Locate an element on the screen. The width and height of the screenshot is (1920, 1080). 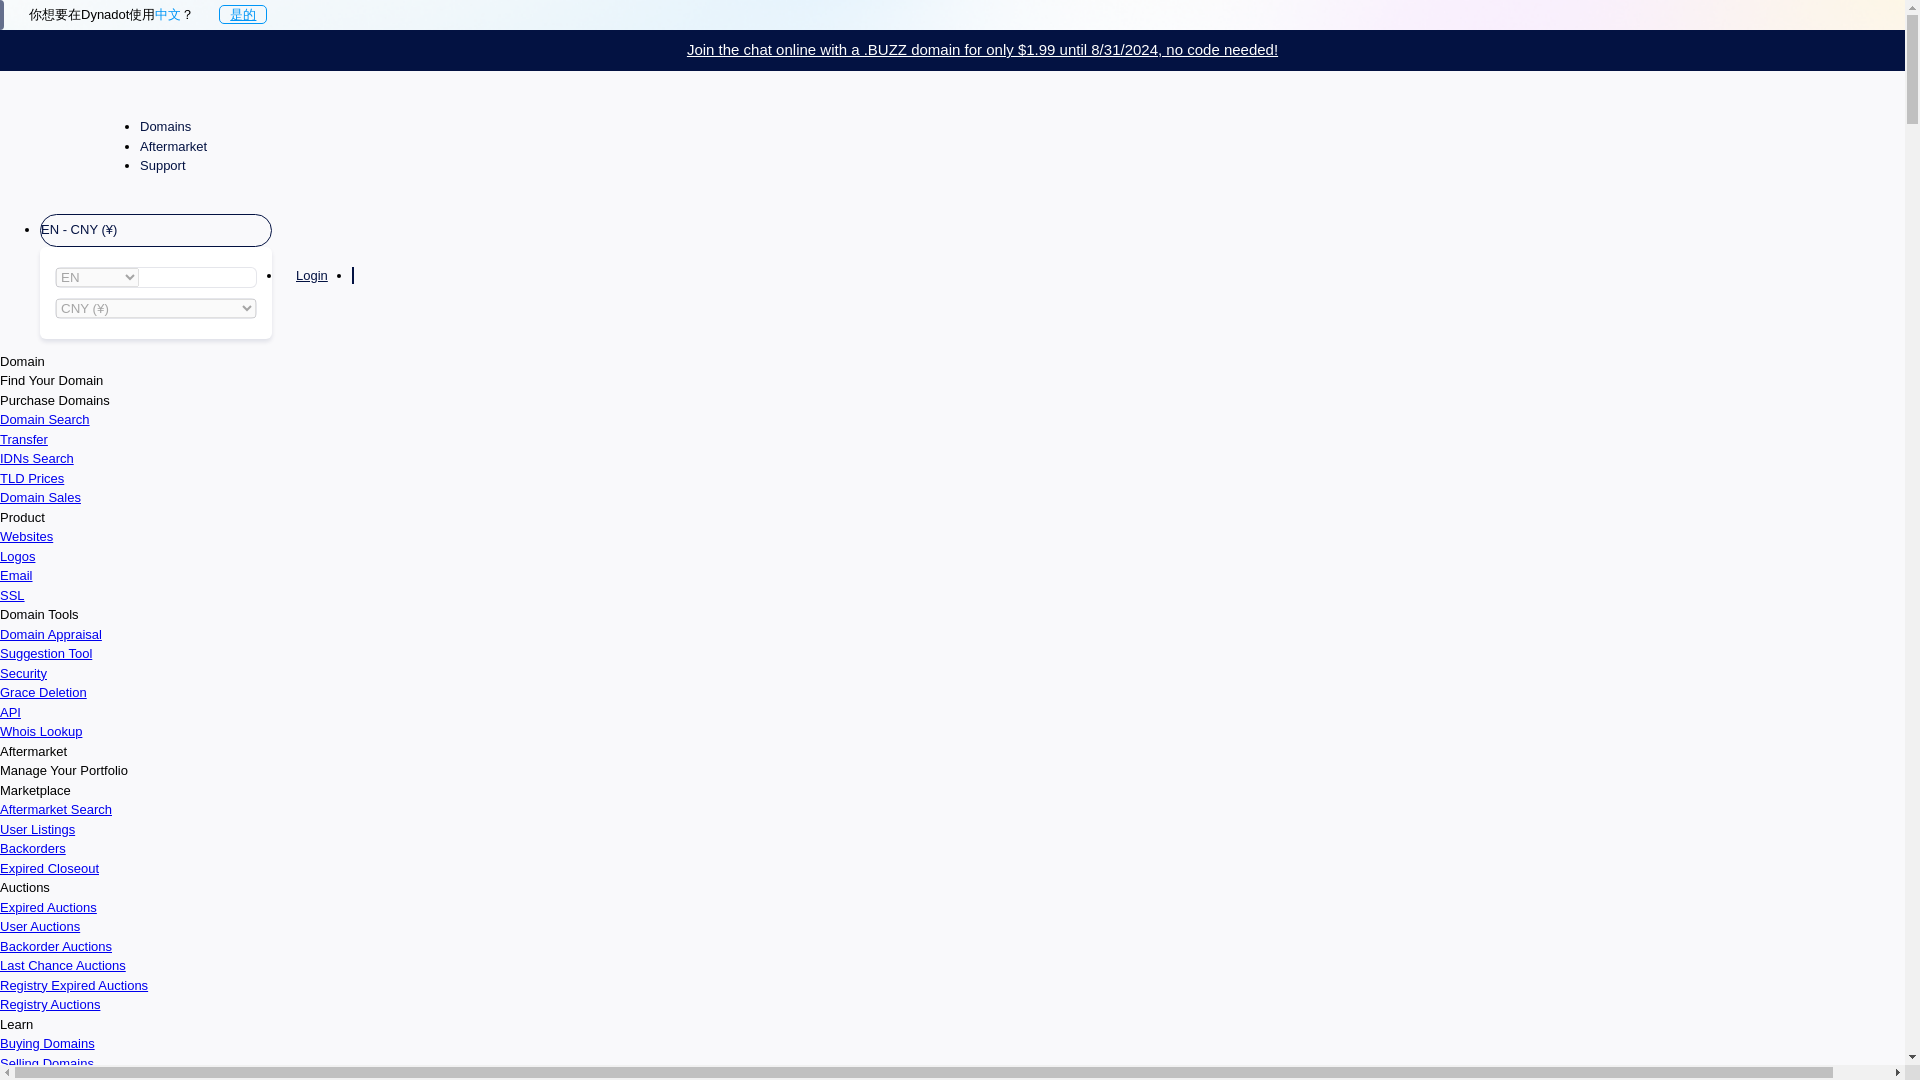
Last Chance Auctions is located at coordinates (63, 965).